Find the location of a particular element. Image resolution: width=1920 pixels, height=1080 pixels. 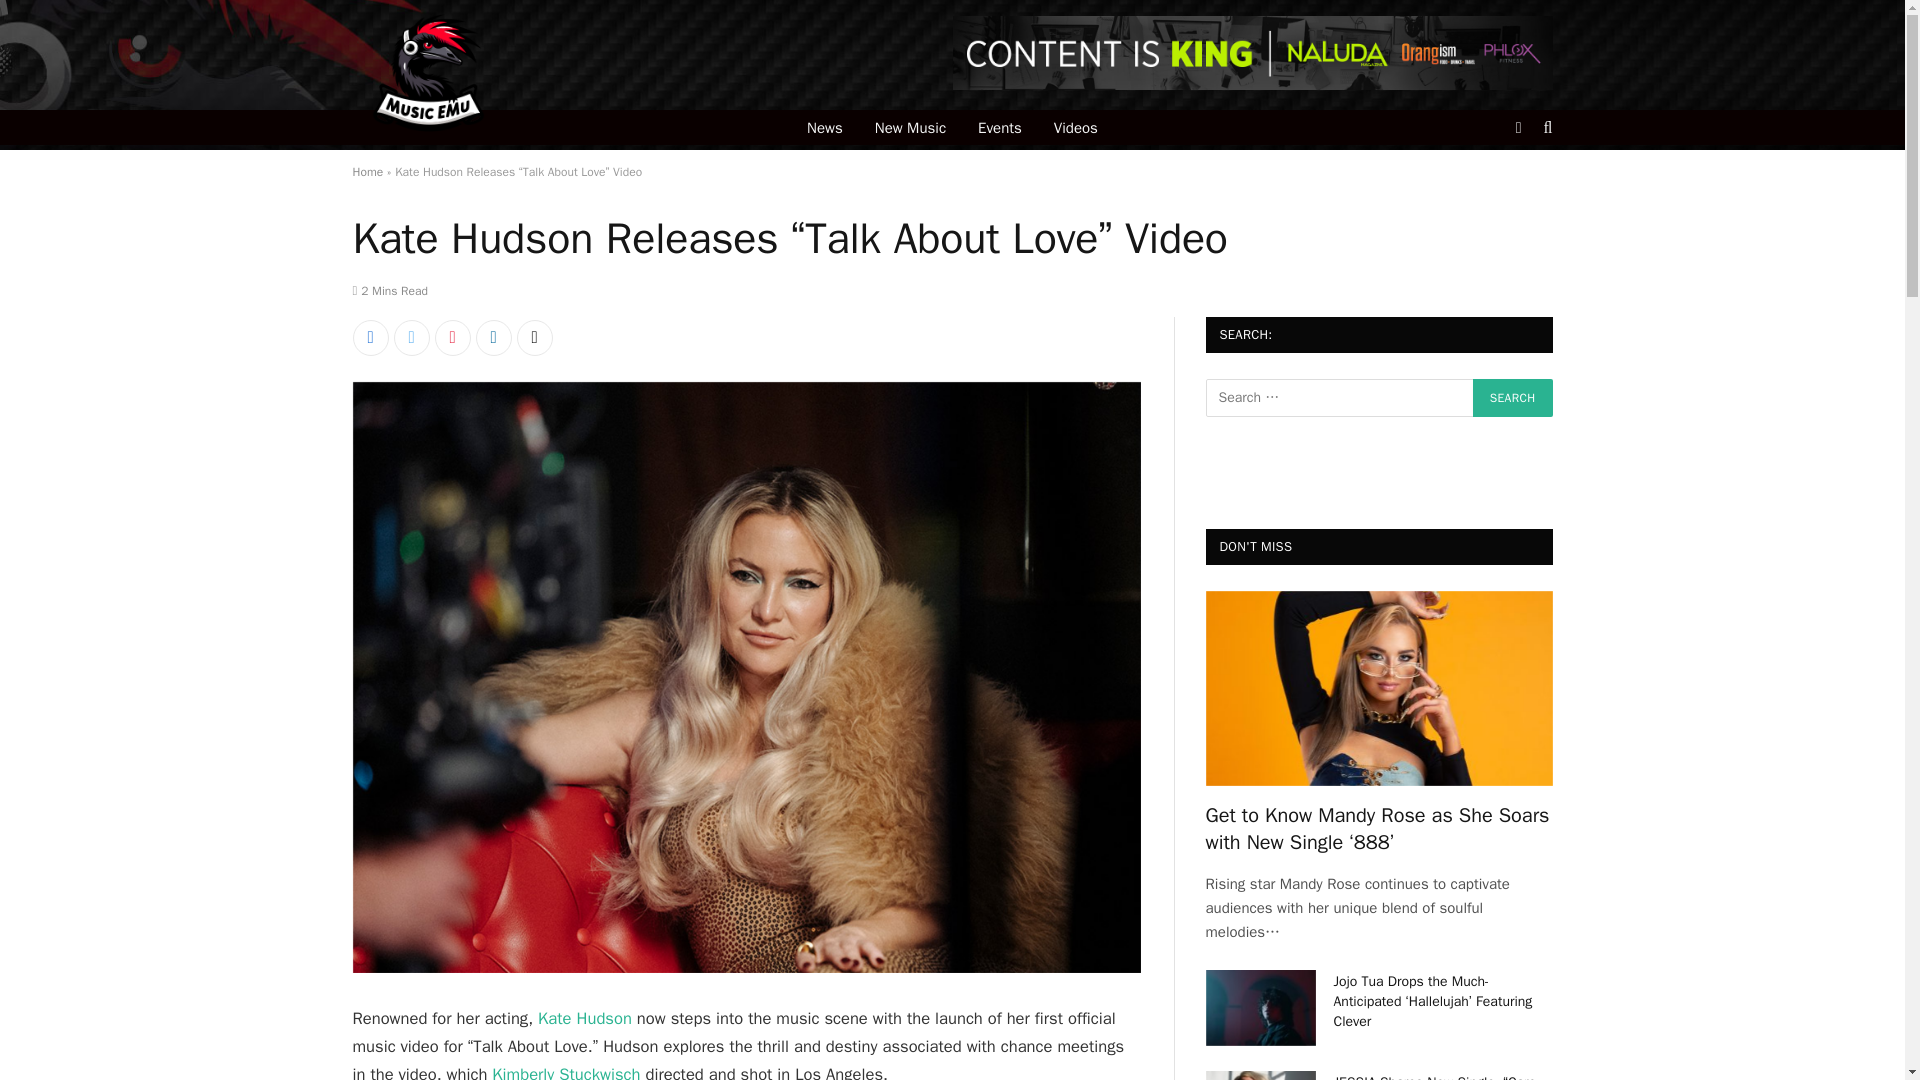

Kimberly Stuckwisch is located at coordinates (565, 1072).